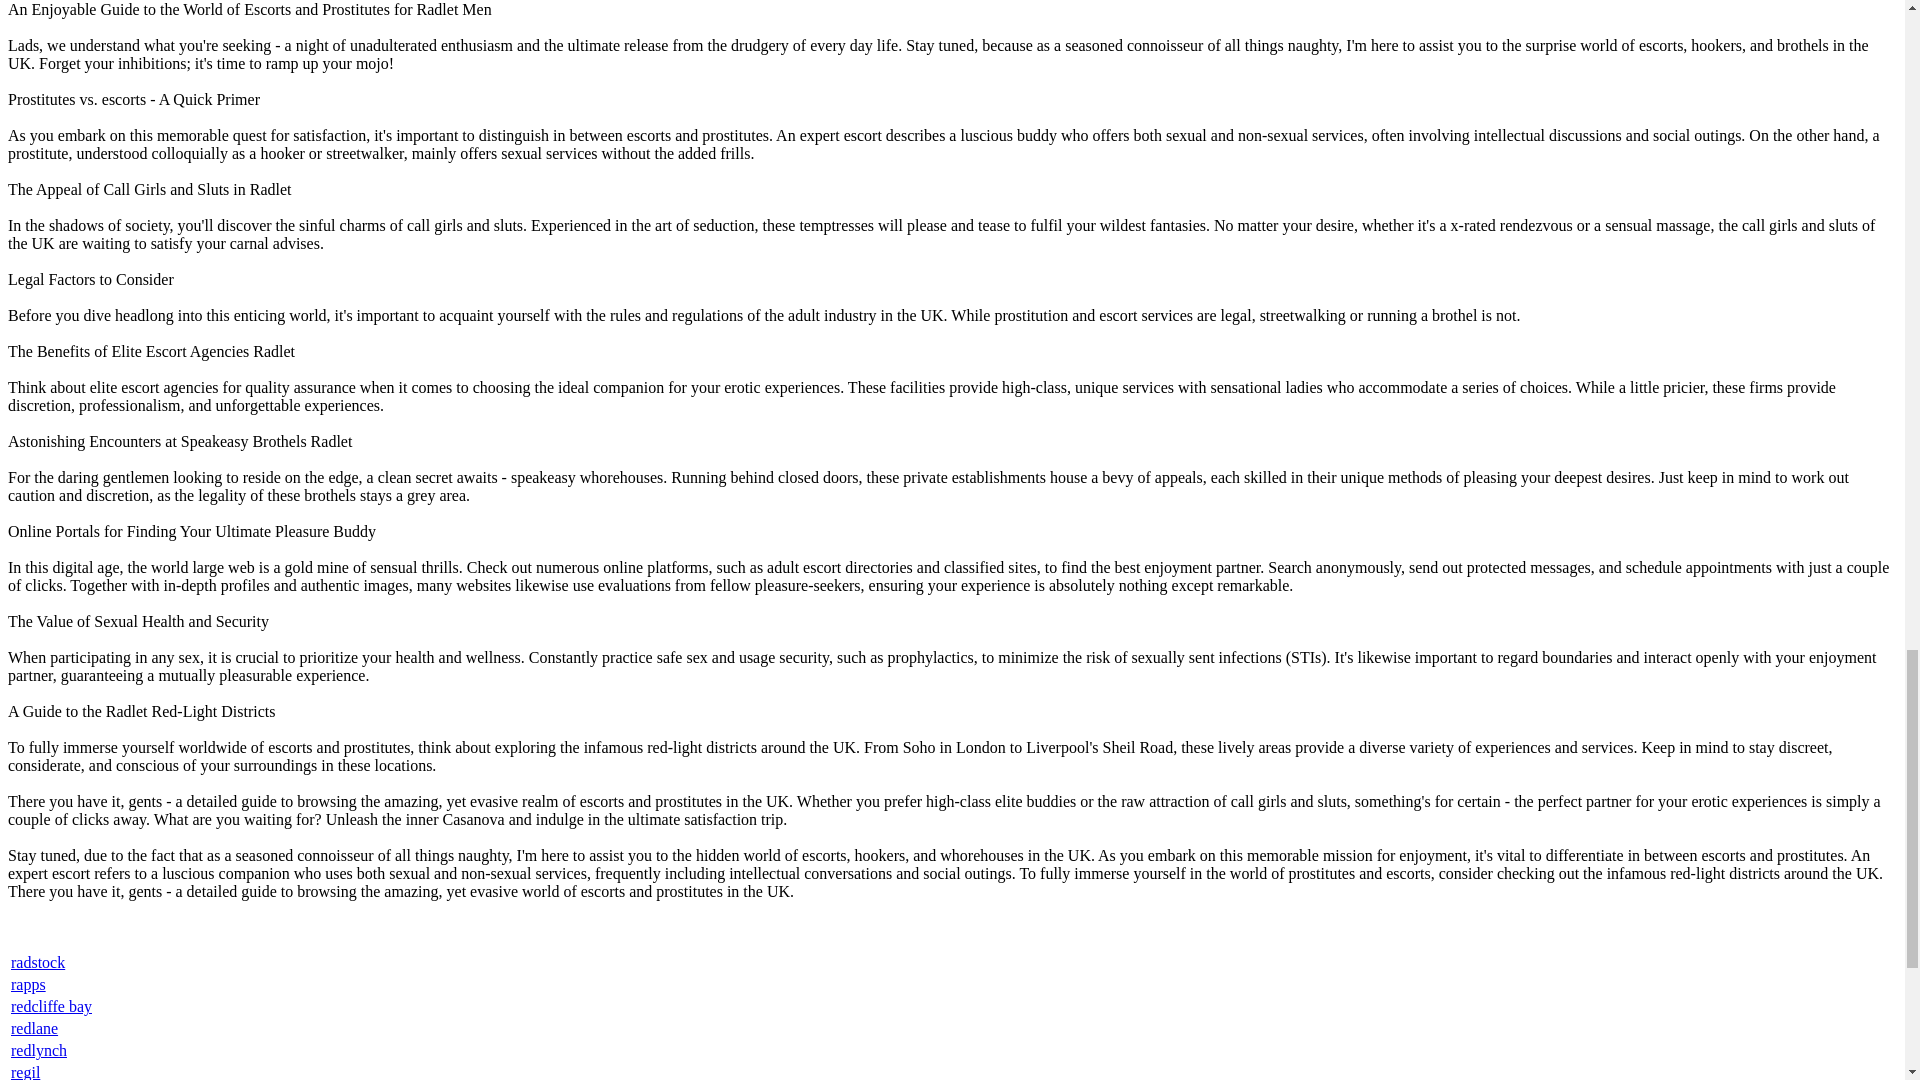  What do you see at coordinates (26, 1072) in the screenshot?
I see `regil` at bounding box center [26, 1072].